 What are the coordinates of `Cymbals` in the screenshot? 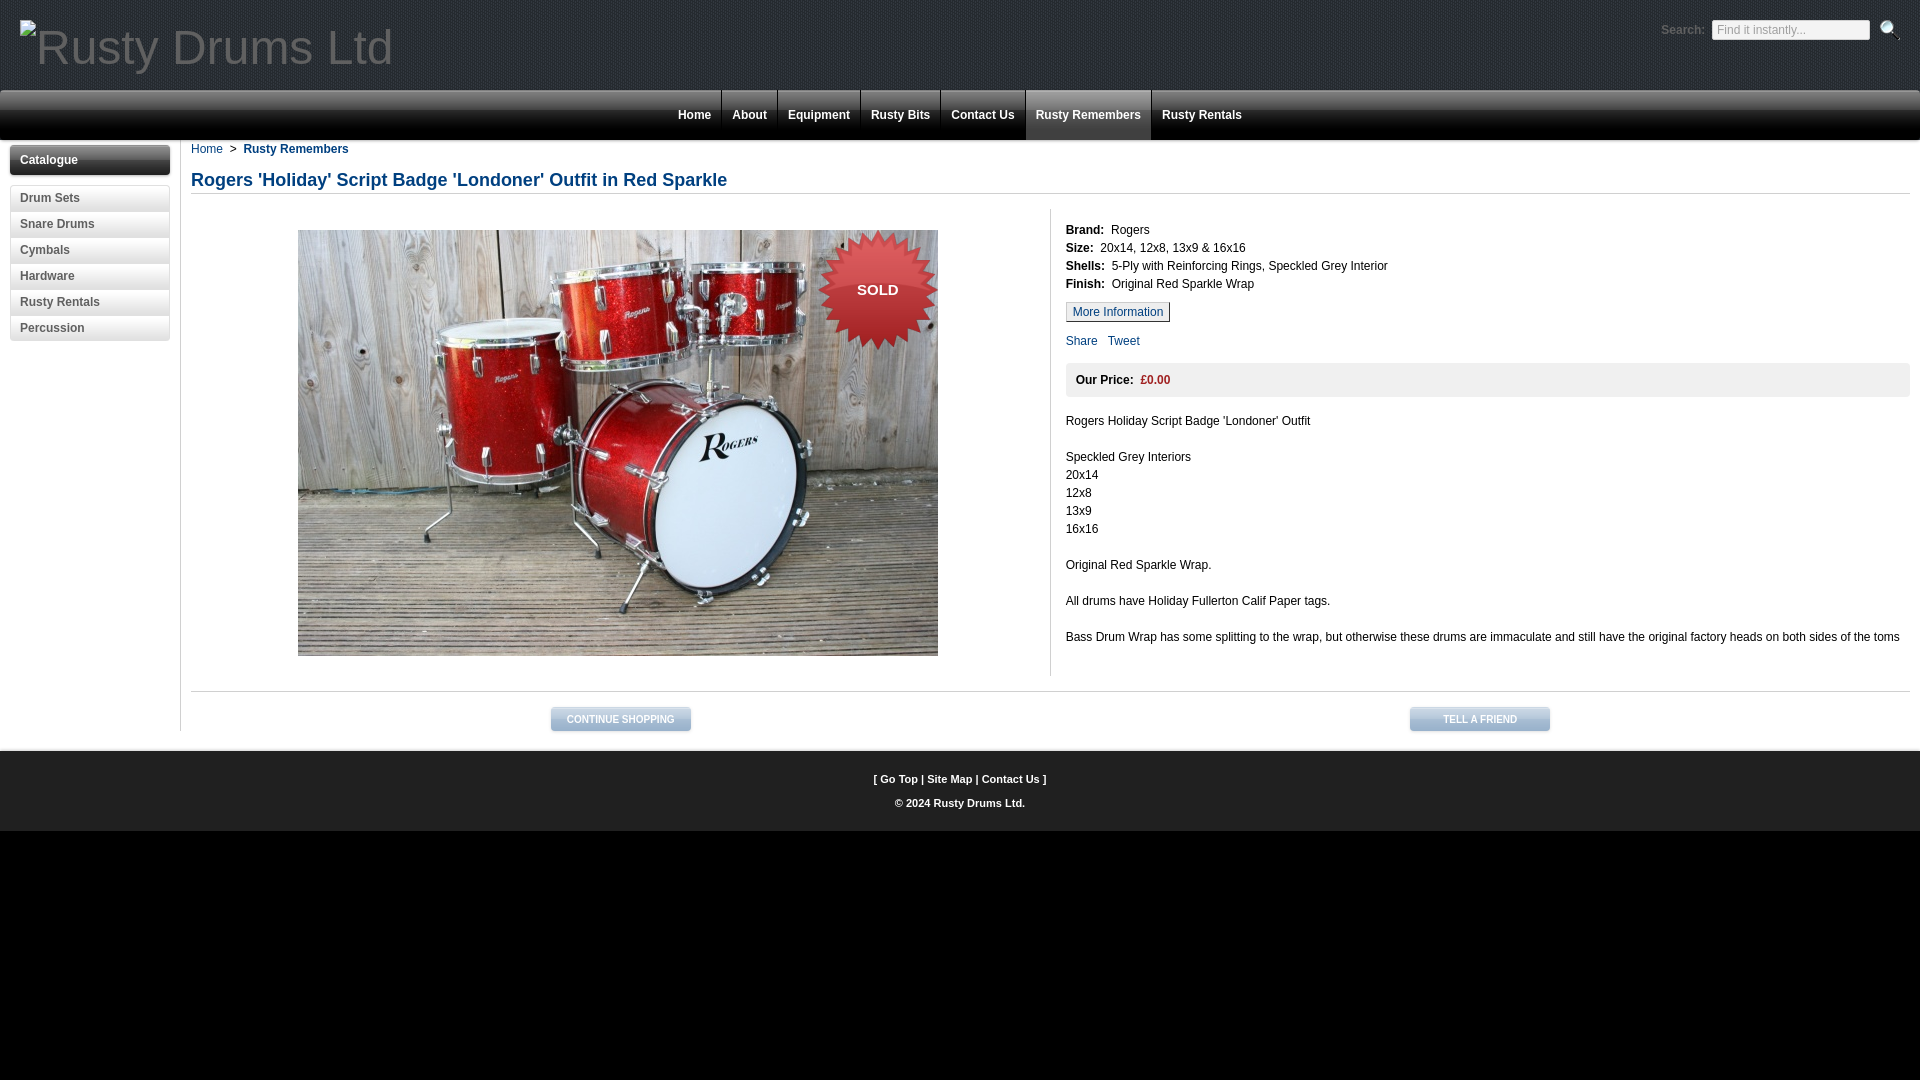 It's located at (90, 250).